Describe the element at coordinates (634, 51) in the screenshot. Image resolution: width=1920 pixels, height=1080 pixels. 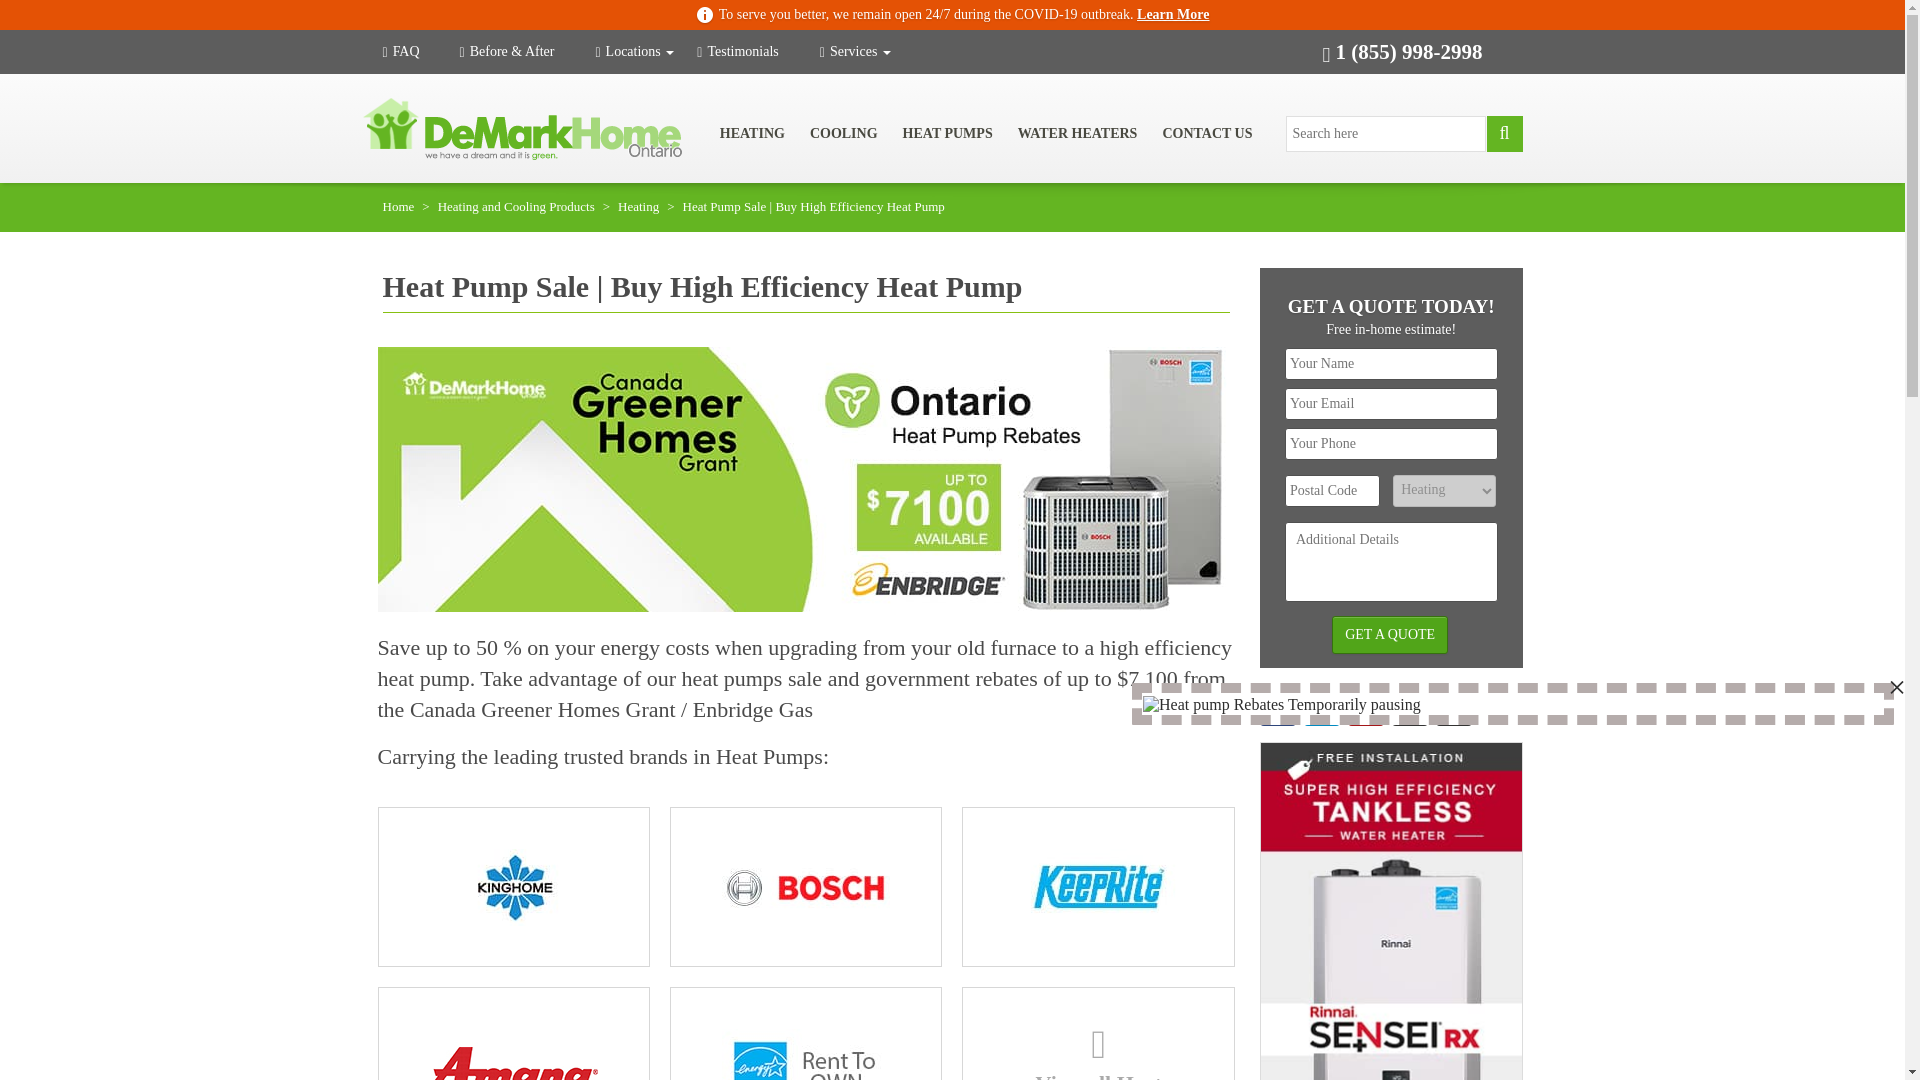
I see `Locations` at that location.